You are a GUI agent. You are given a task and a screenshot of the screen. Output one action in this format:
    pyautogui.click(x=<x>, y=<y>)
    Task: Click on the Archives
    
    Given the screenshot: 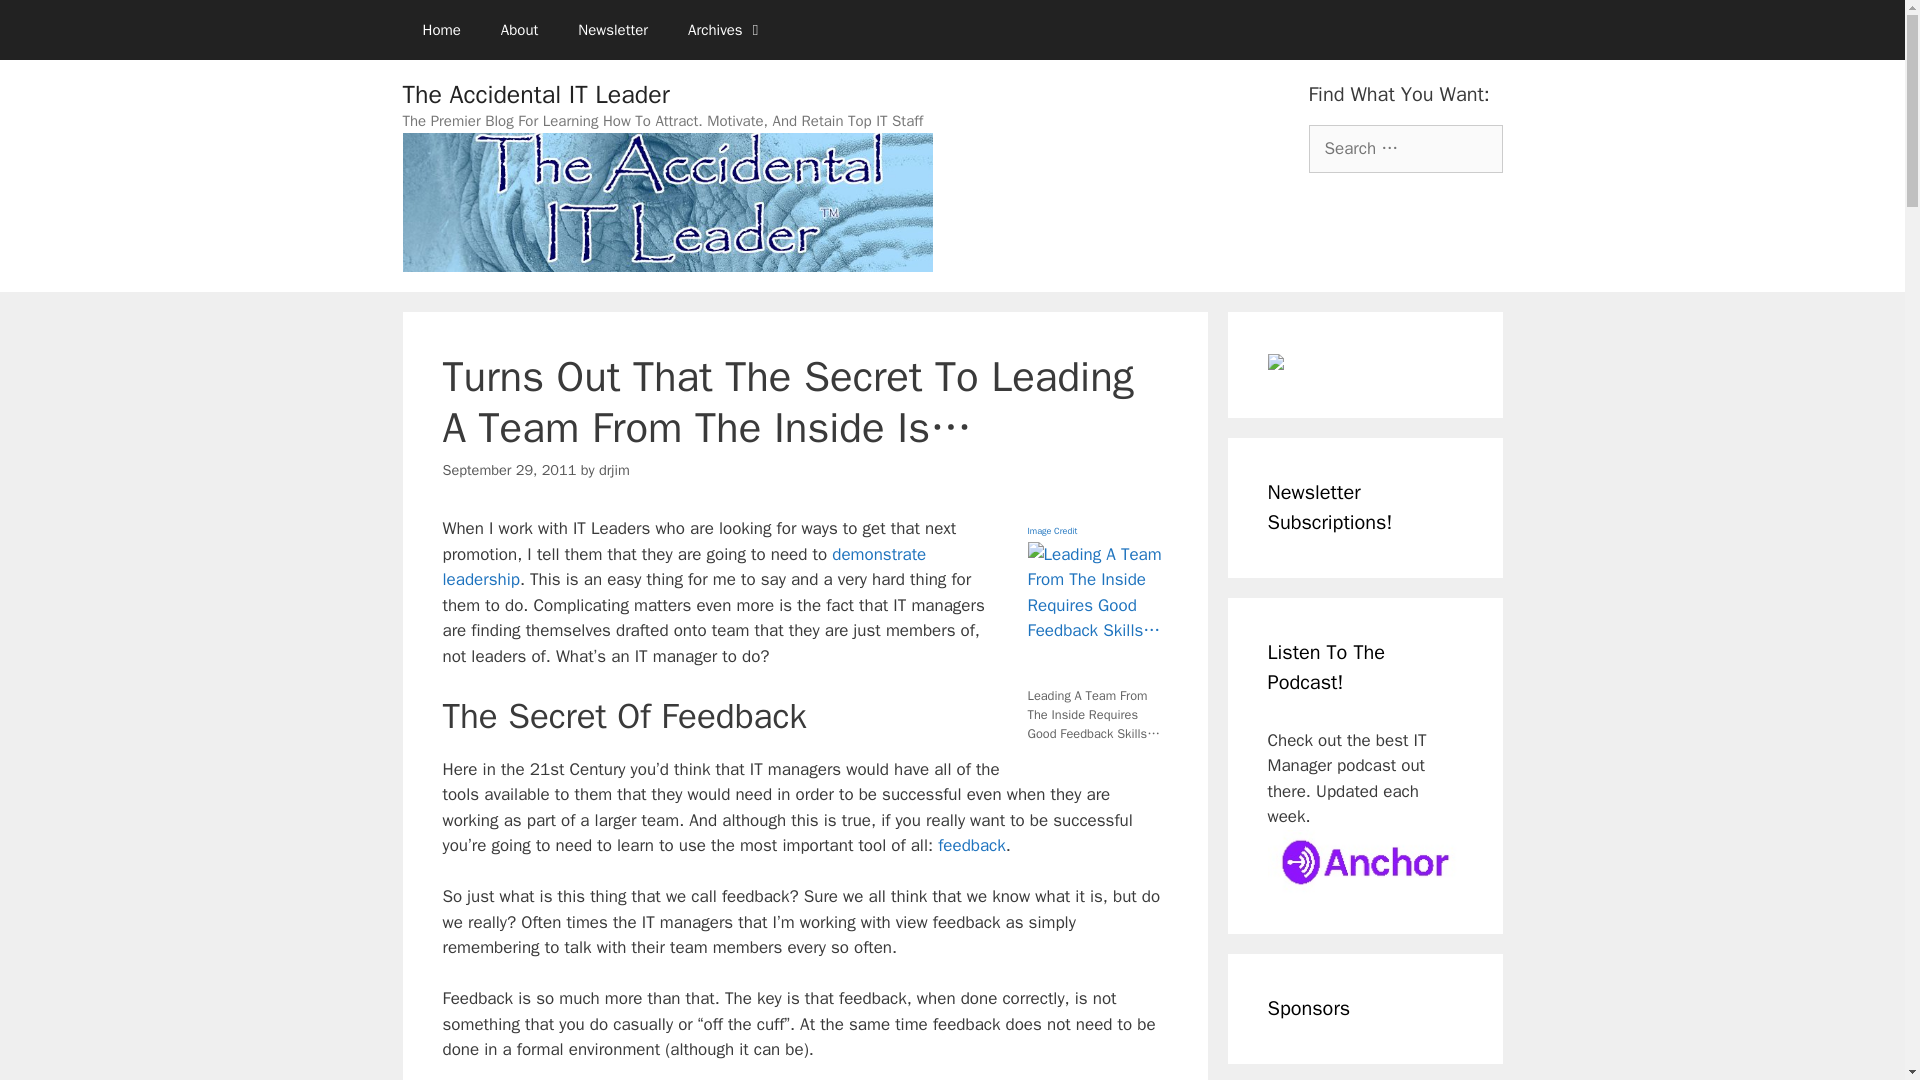 What is the action you would take?
    pyautogui.click(x=726, y=30)
    